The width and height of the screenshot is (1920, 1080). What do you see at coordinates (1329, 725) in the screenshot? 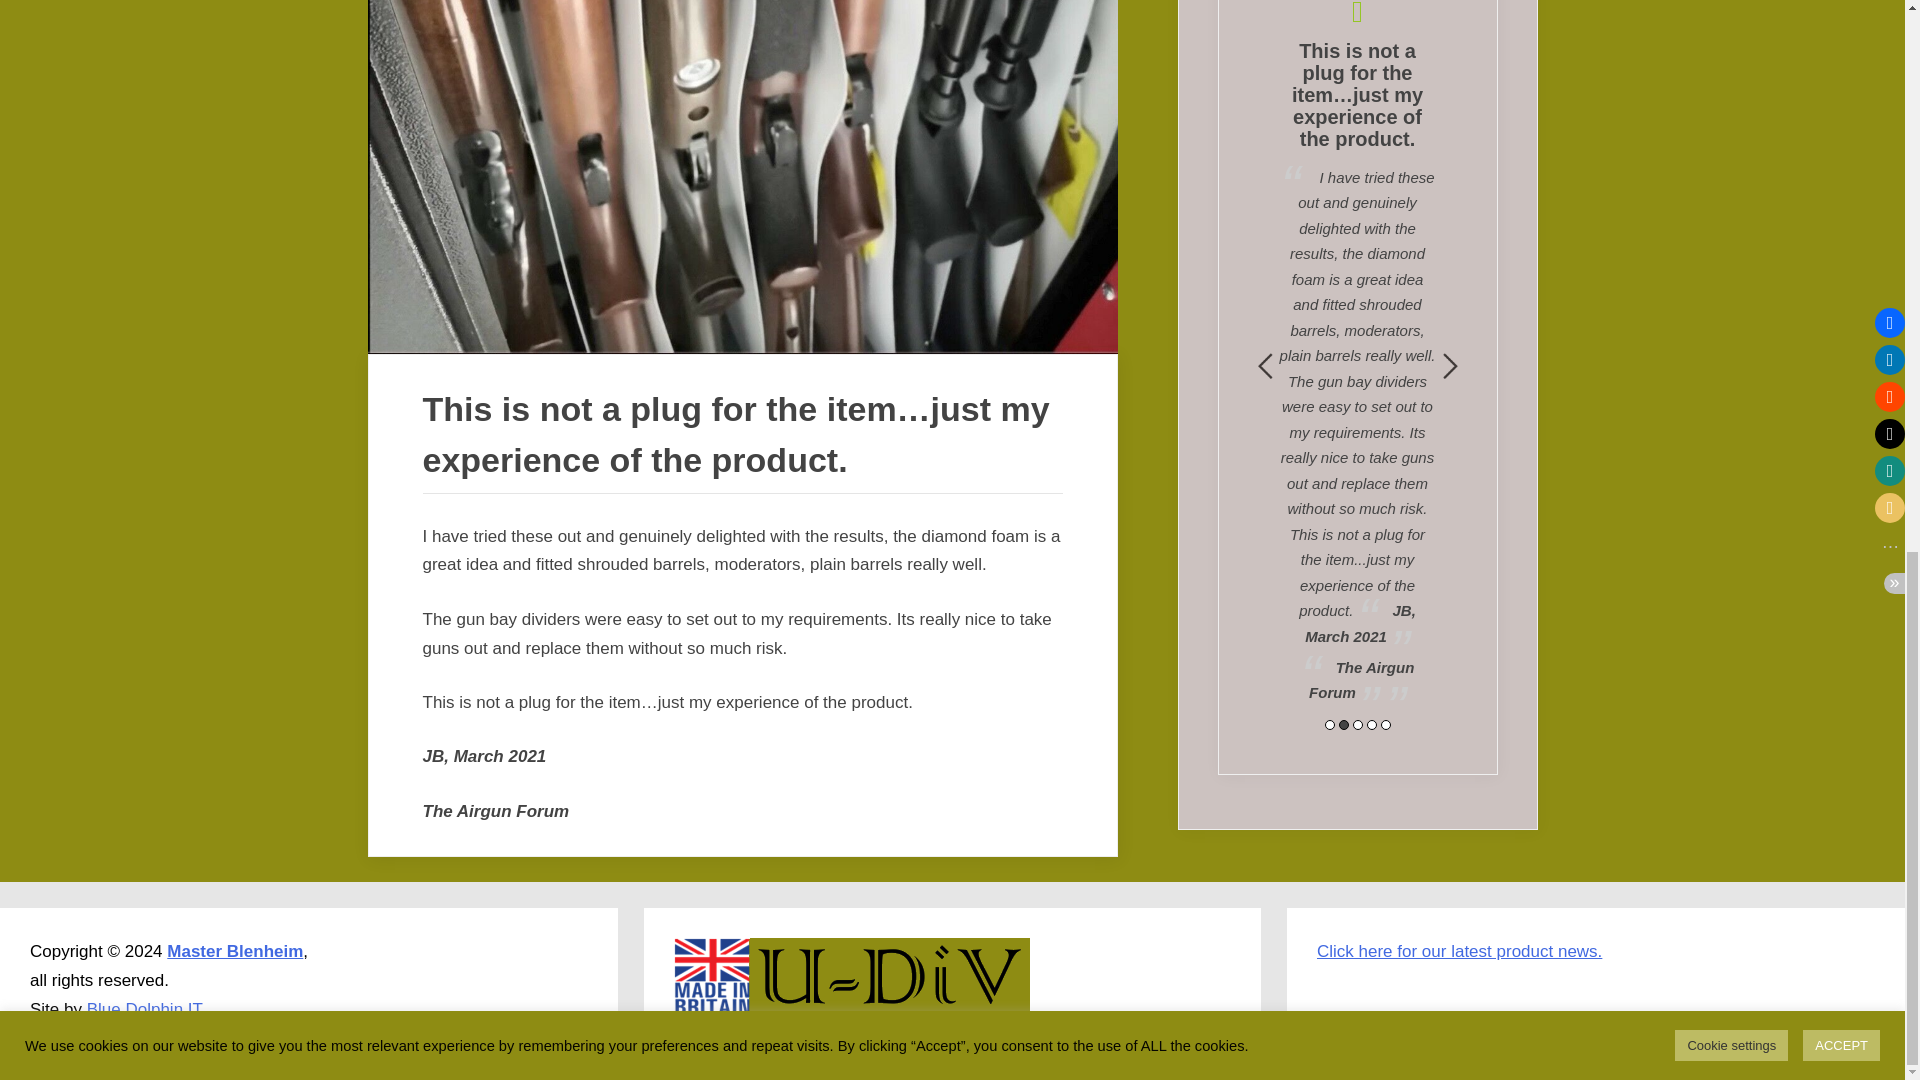
I see `1` at bounding box center [1329, 725].